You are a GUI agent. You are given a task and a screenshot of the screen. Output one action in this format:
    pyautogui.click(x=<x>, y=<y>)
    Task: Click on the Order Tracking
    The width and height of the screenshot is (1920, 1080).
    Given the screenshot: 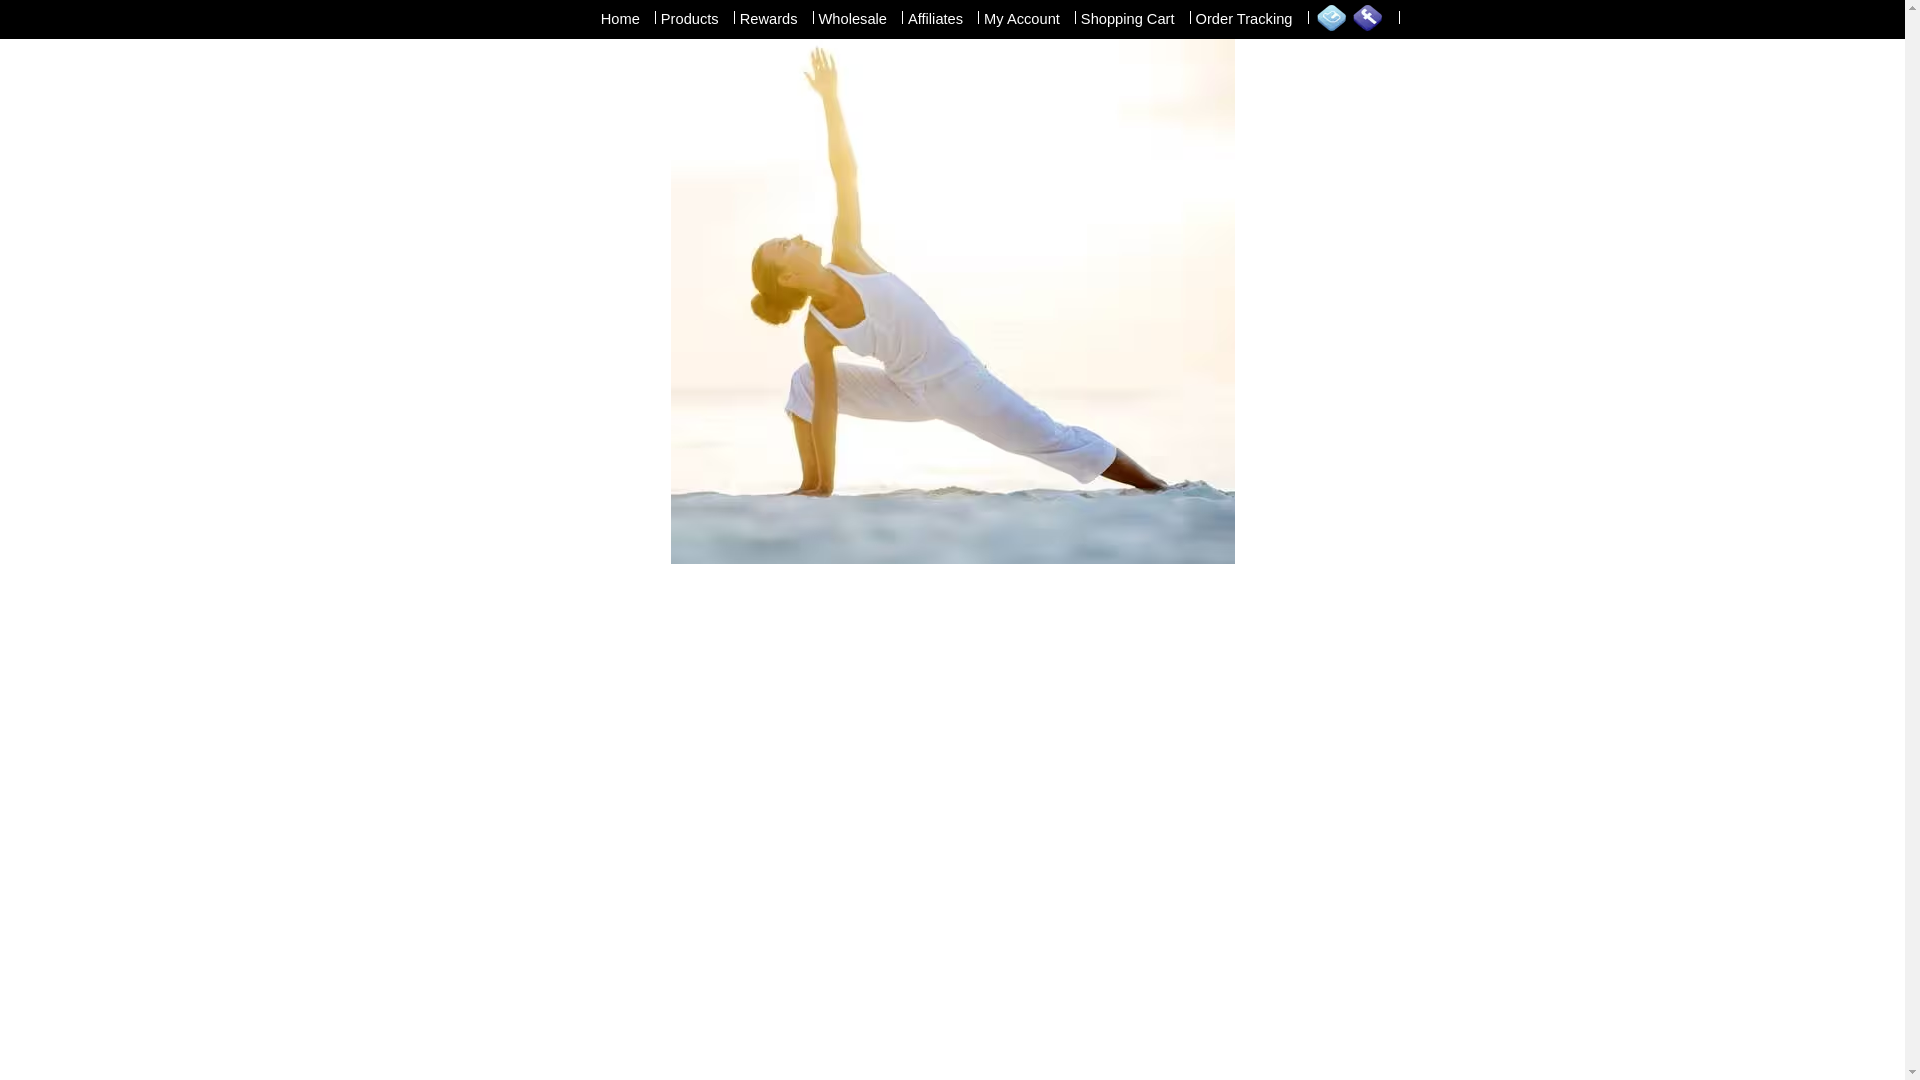 What is the action you would take?
    pyautogui.click(x=1245, y=19)
    